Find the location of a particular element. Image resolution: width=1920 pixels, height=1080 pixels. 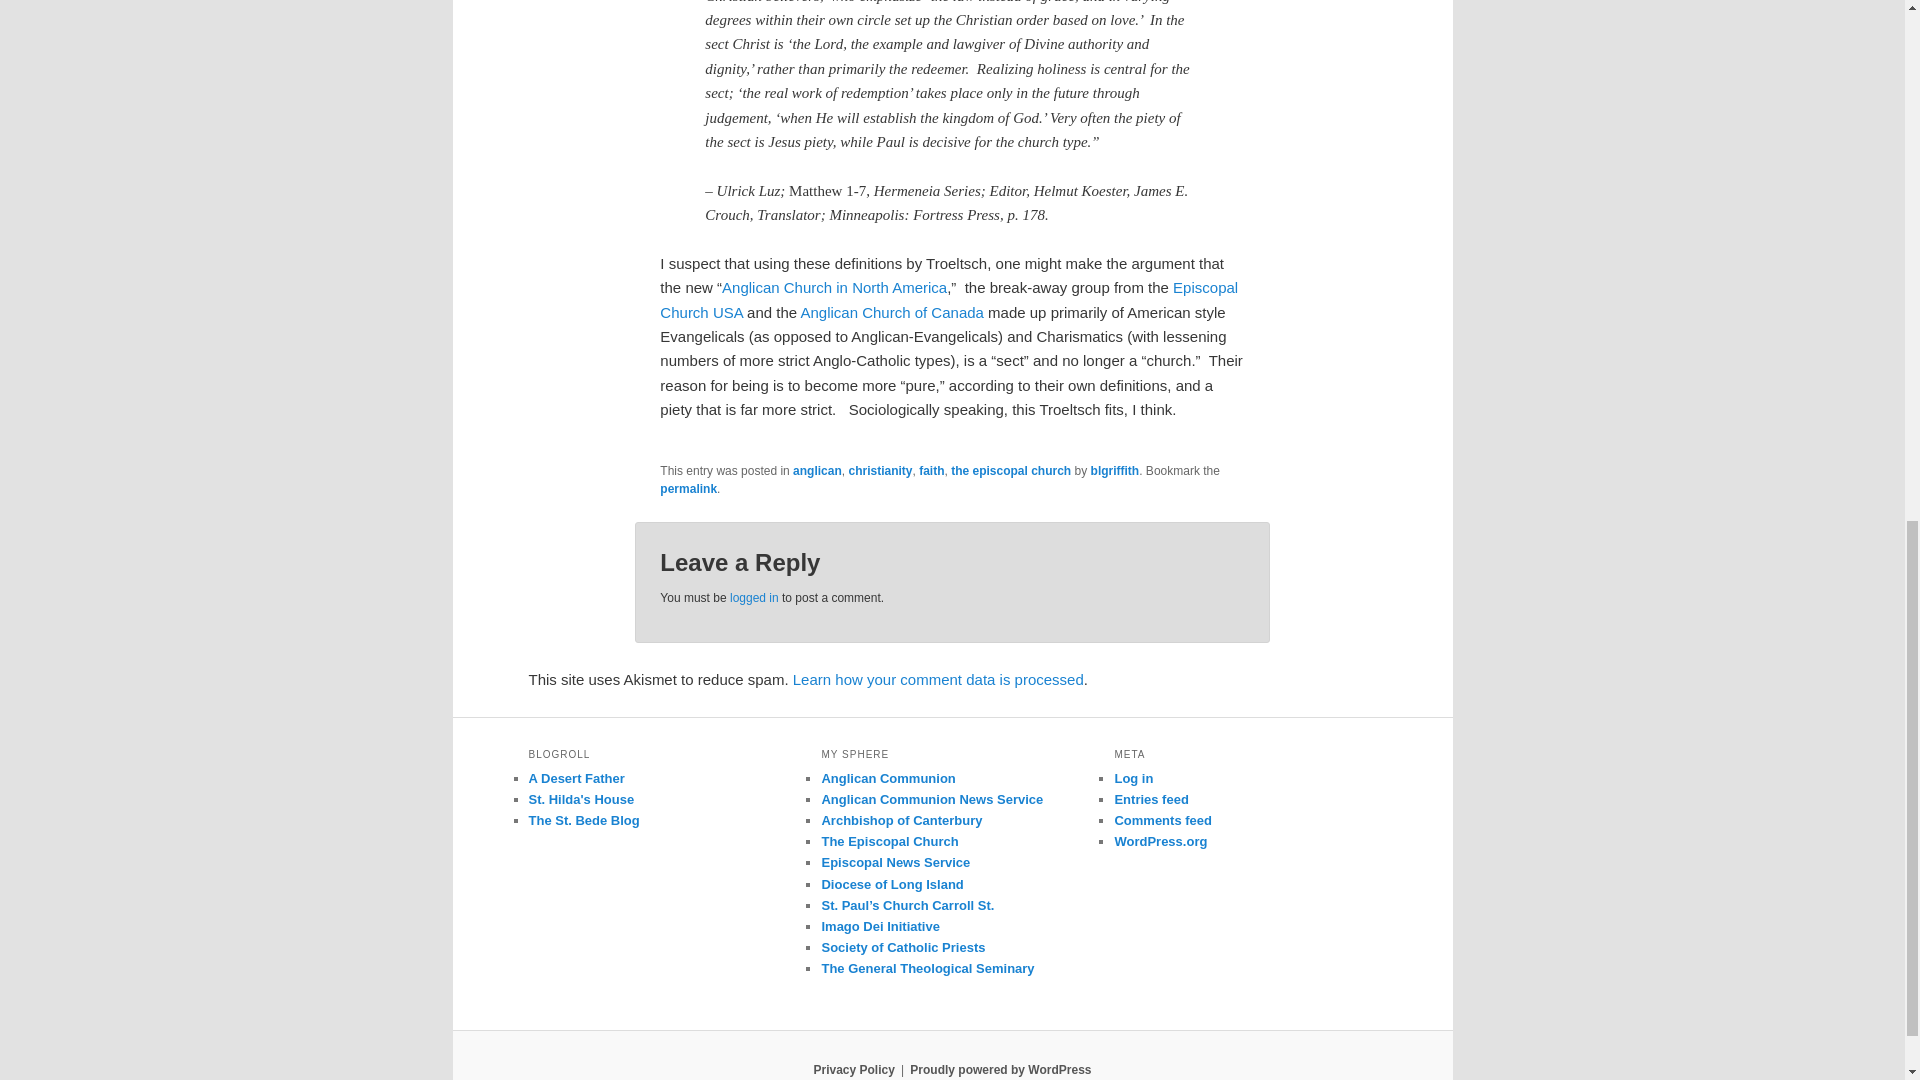

Comments feed is located at coordinates (1162, 820).